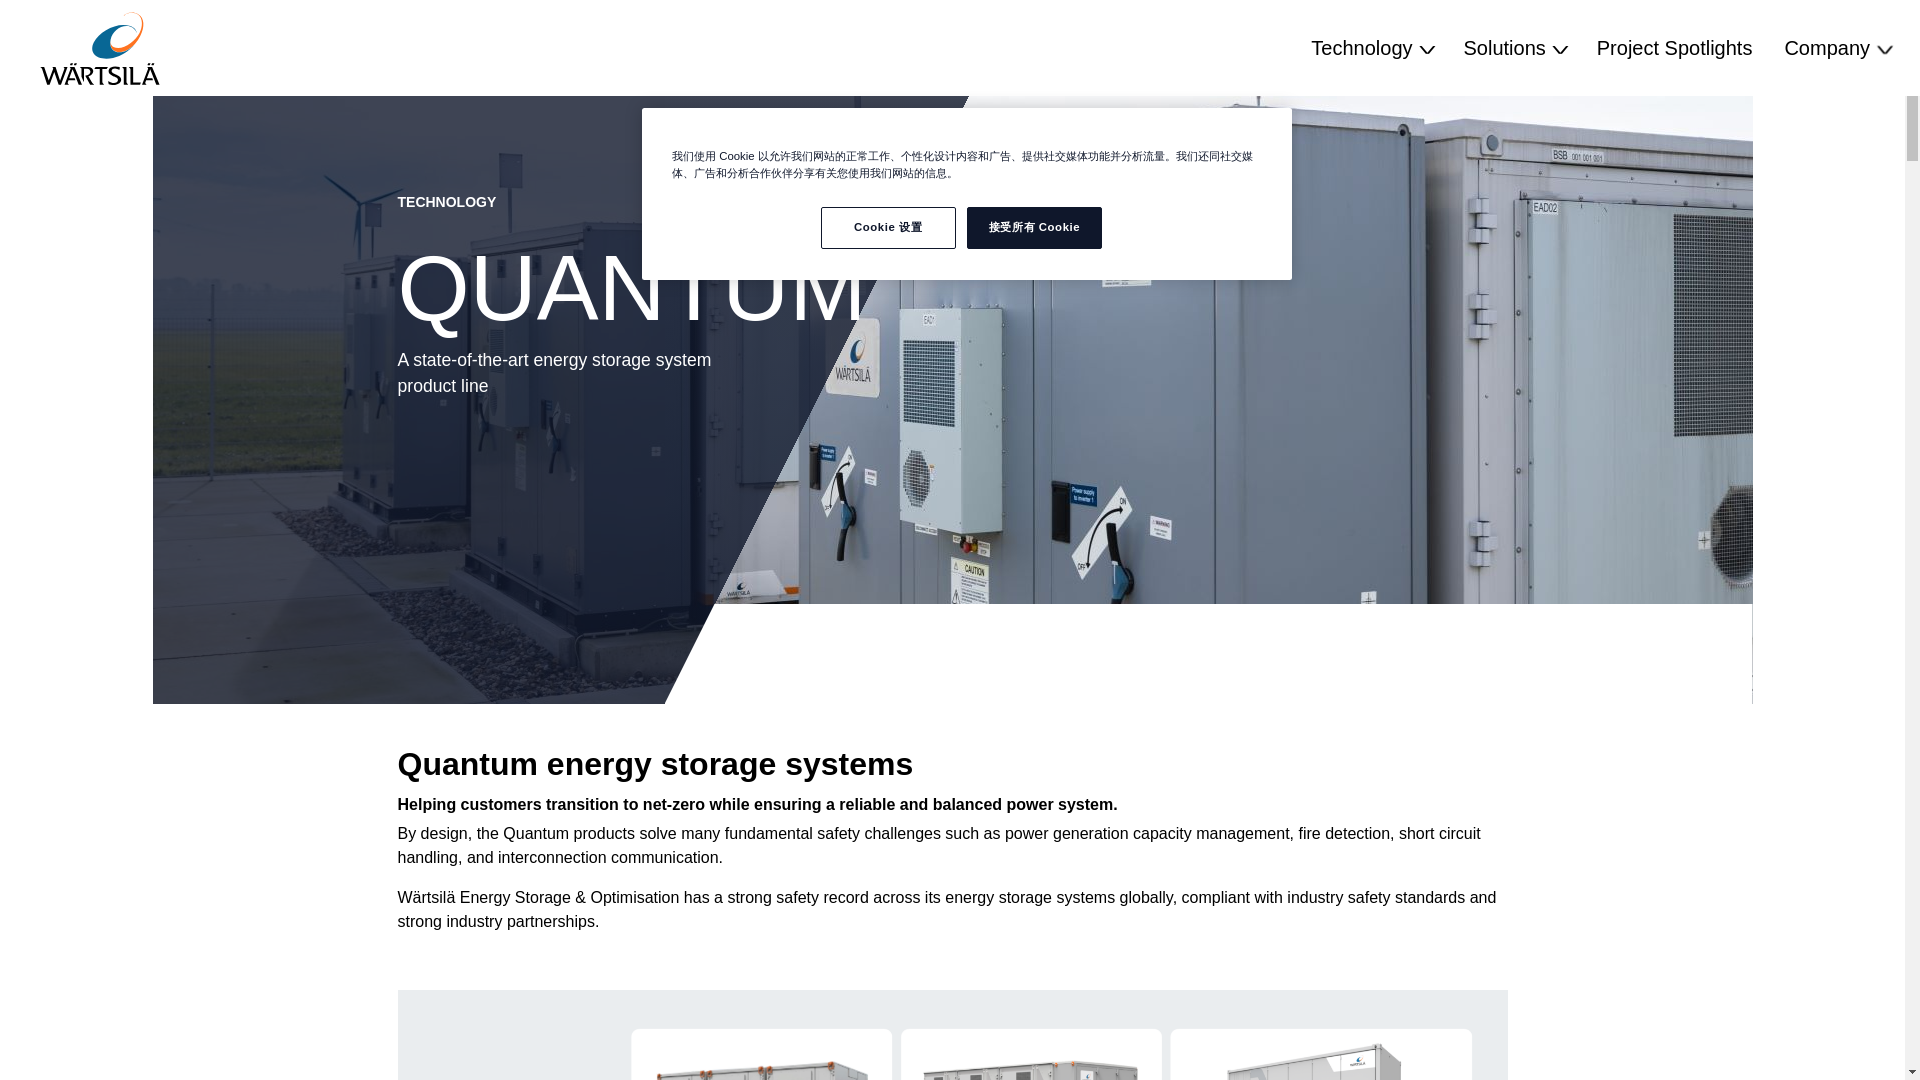 The width and height of the screenshot is (1920, 1080). What do you see at coordinates (1514, 48) in the screenshot?
I see `Solutions` at bounding box center [1514, 48].